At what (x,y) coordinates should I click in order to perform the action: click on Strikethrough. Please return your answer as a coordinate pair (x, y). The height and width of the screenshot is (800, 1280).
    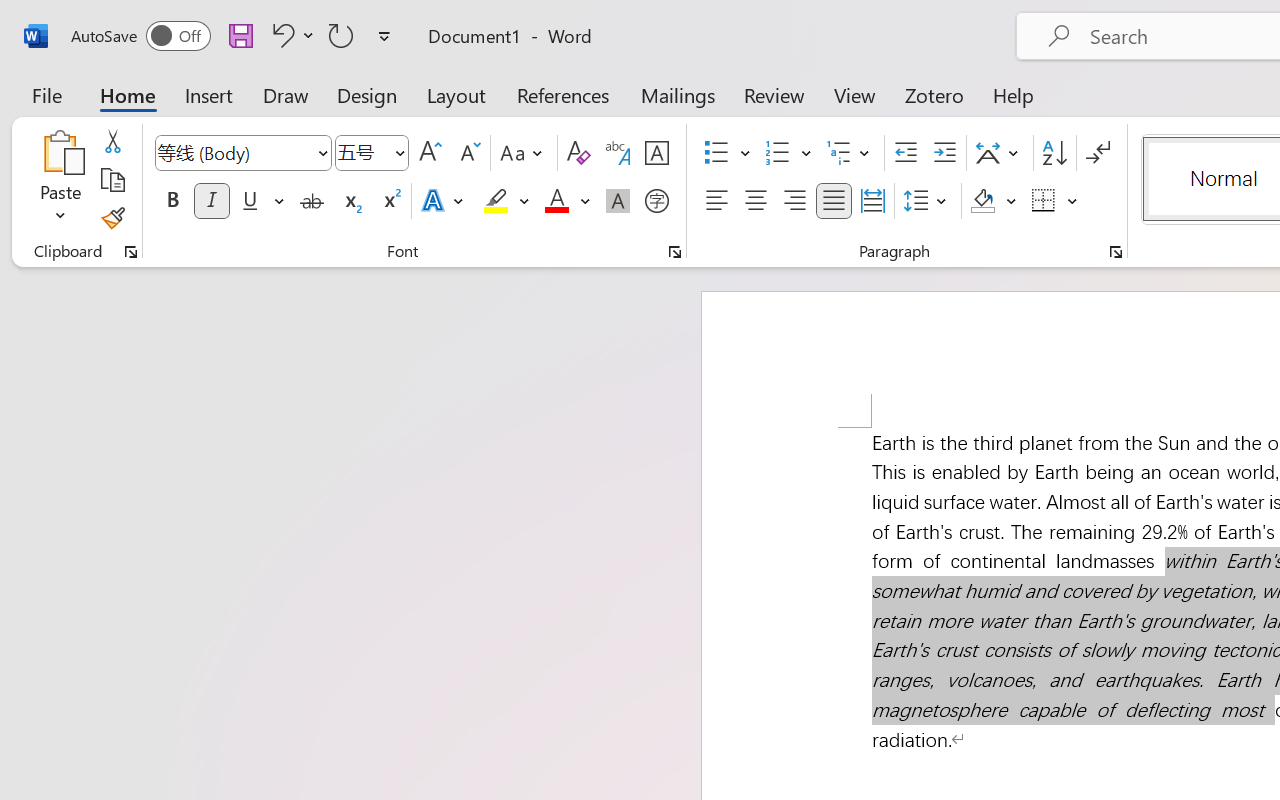
    Looking at the image, I should click on (312, 201).